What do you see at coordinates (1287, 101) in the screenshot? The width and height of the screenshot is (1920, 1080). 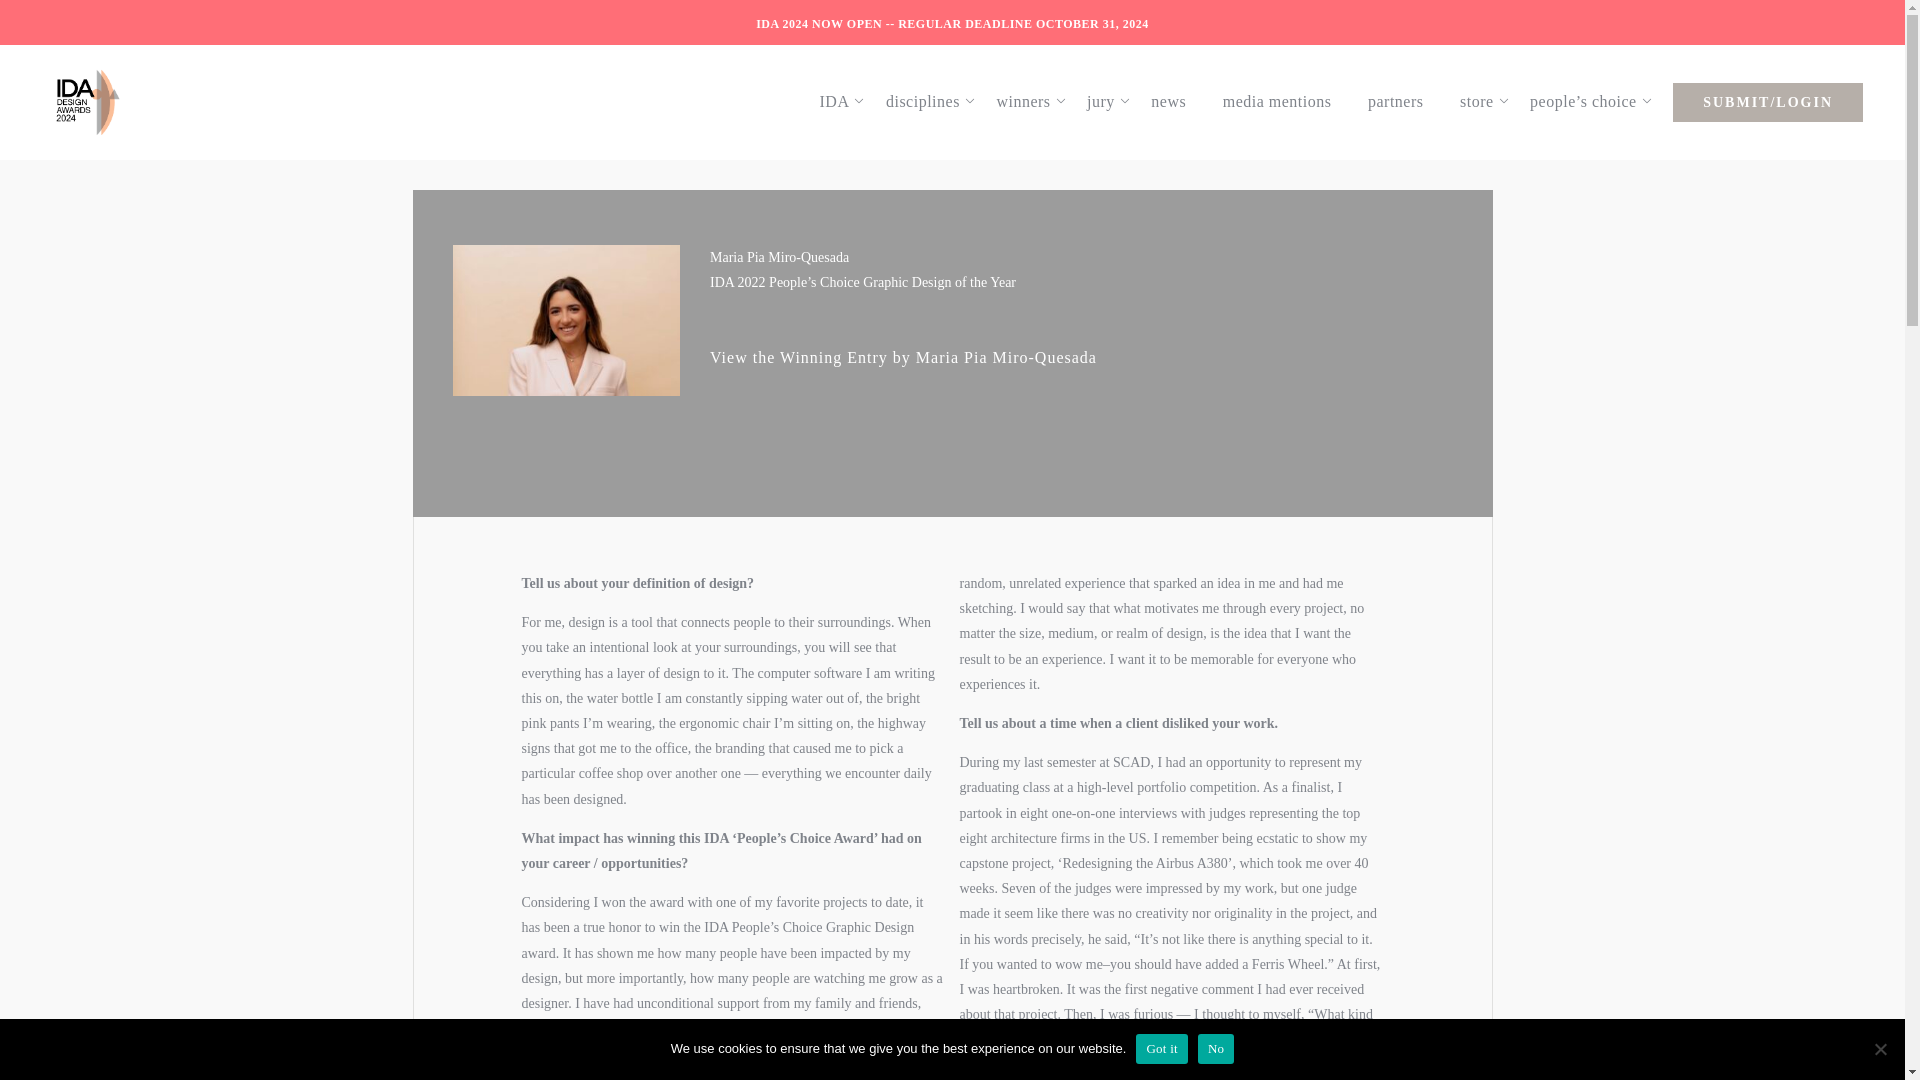 I see `media mentions` at bounding box center [1287, 101].